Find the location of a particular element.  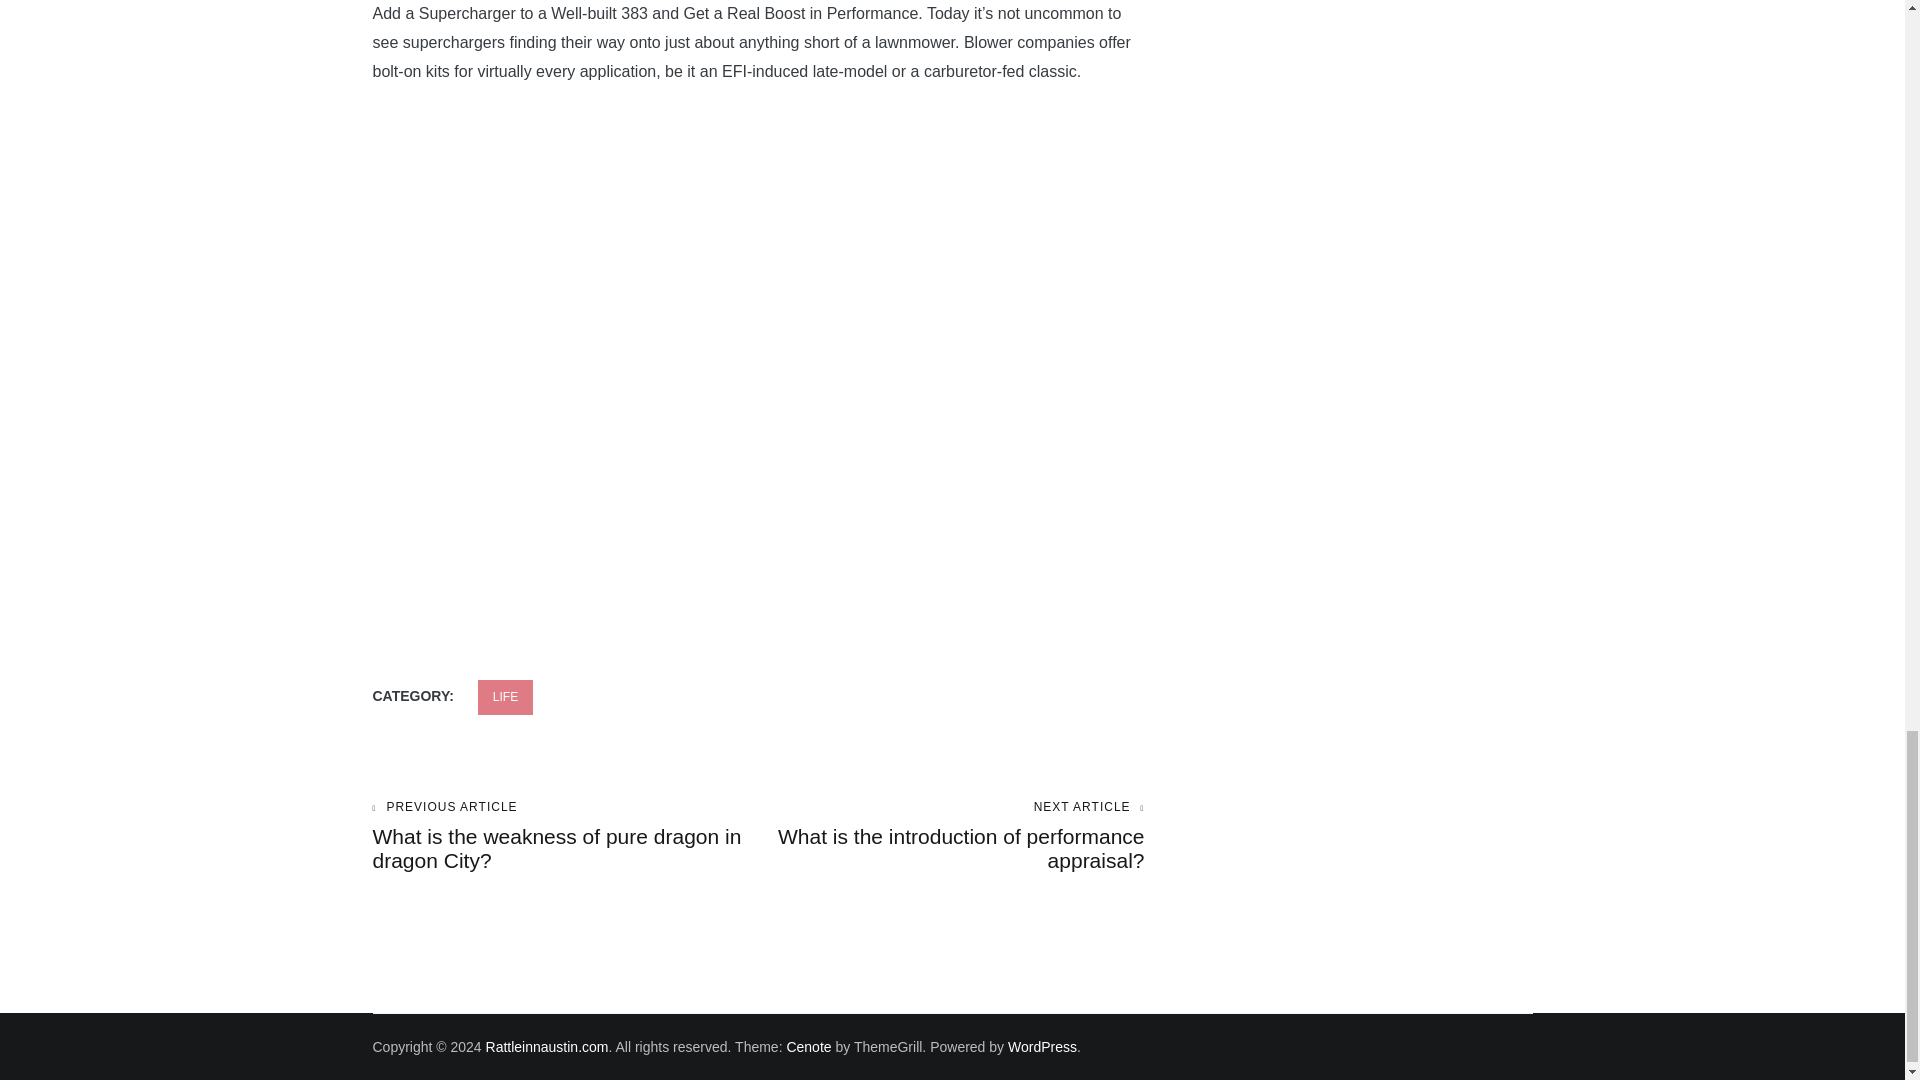

Rattleinnaustin.com is located at coordinates (546, 1046).